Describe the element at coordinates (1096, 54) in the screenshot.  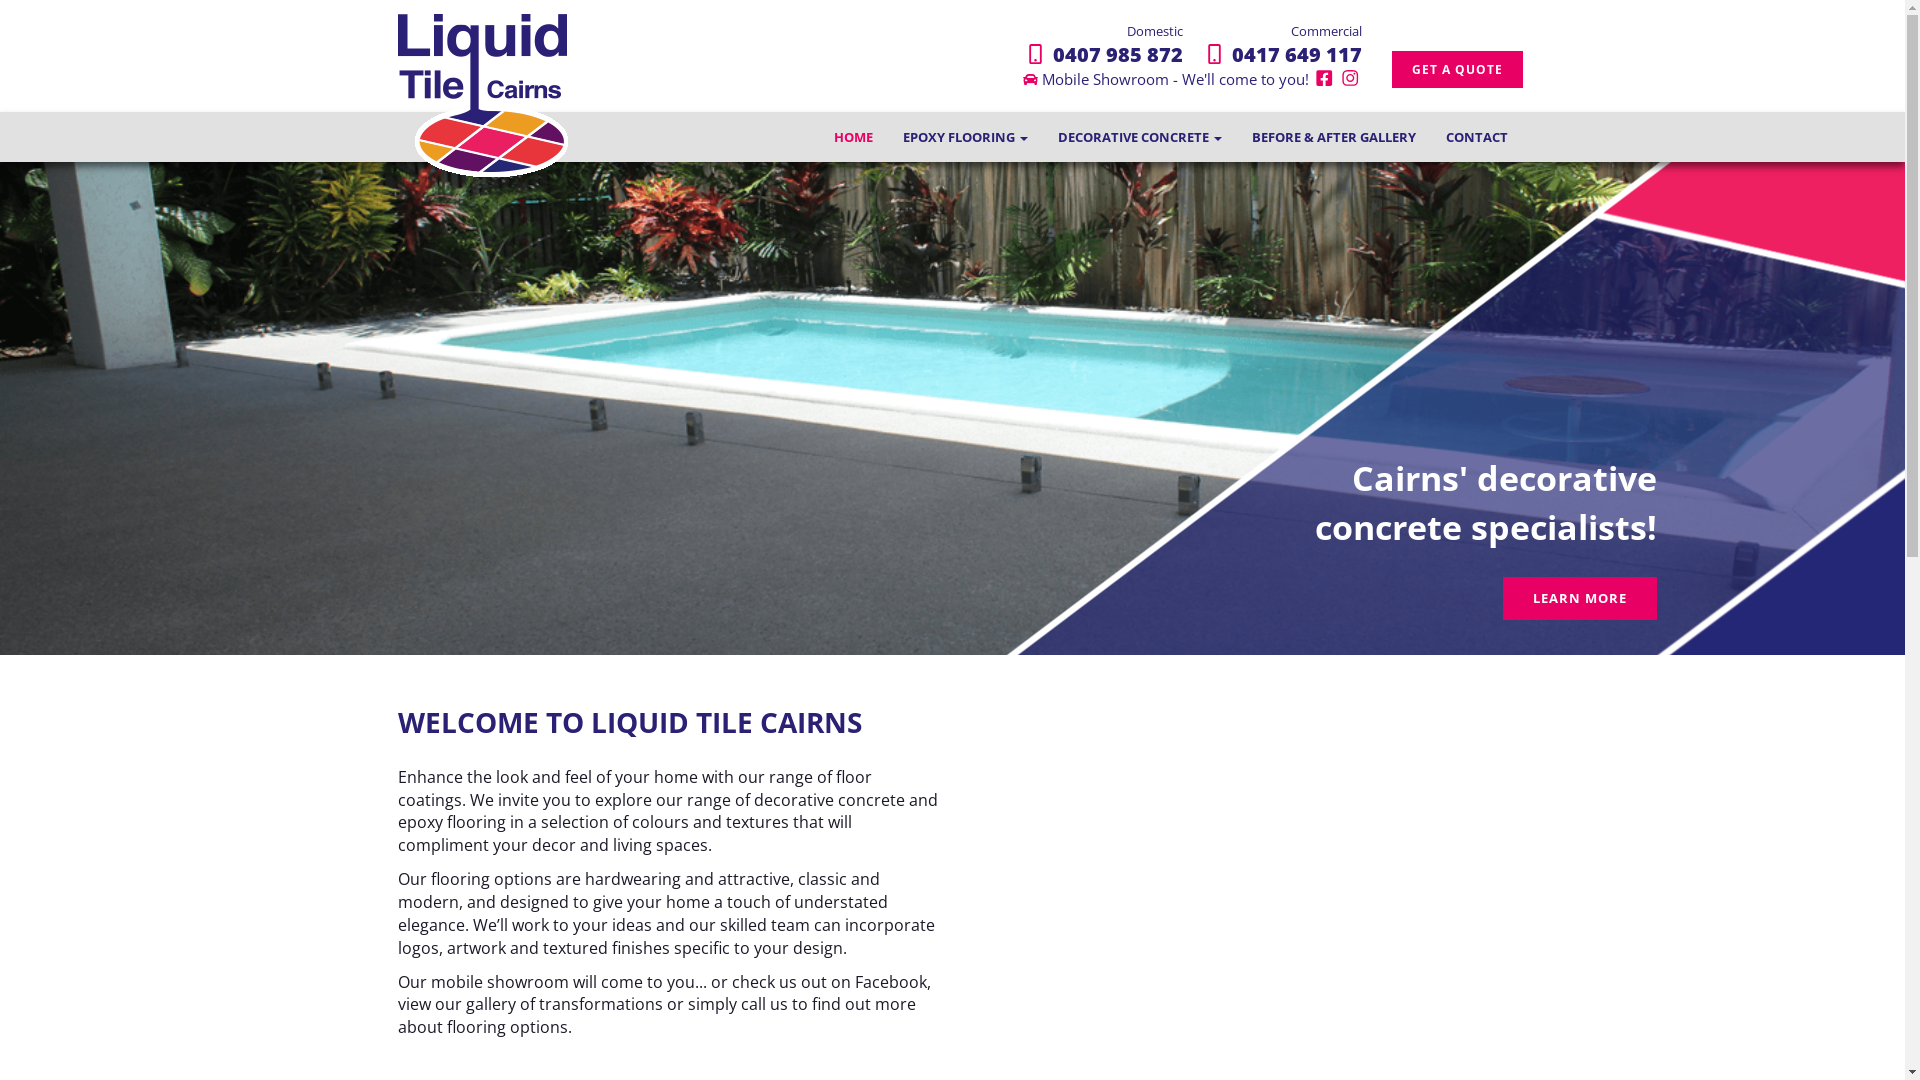
I see `0407 985 872` at that location.